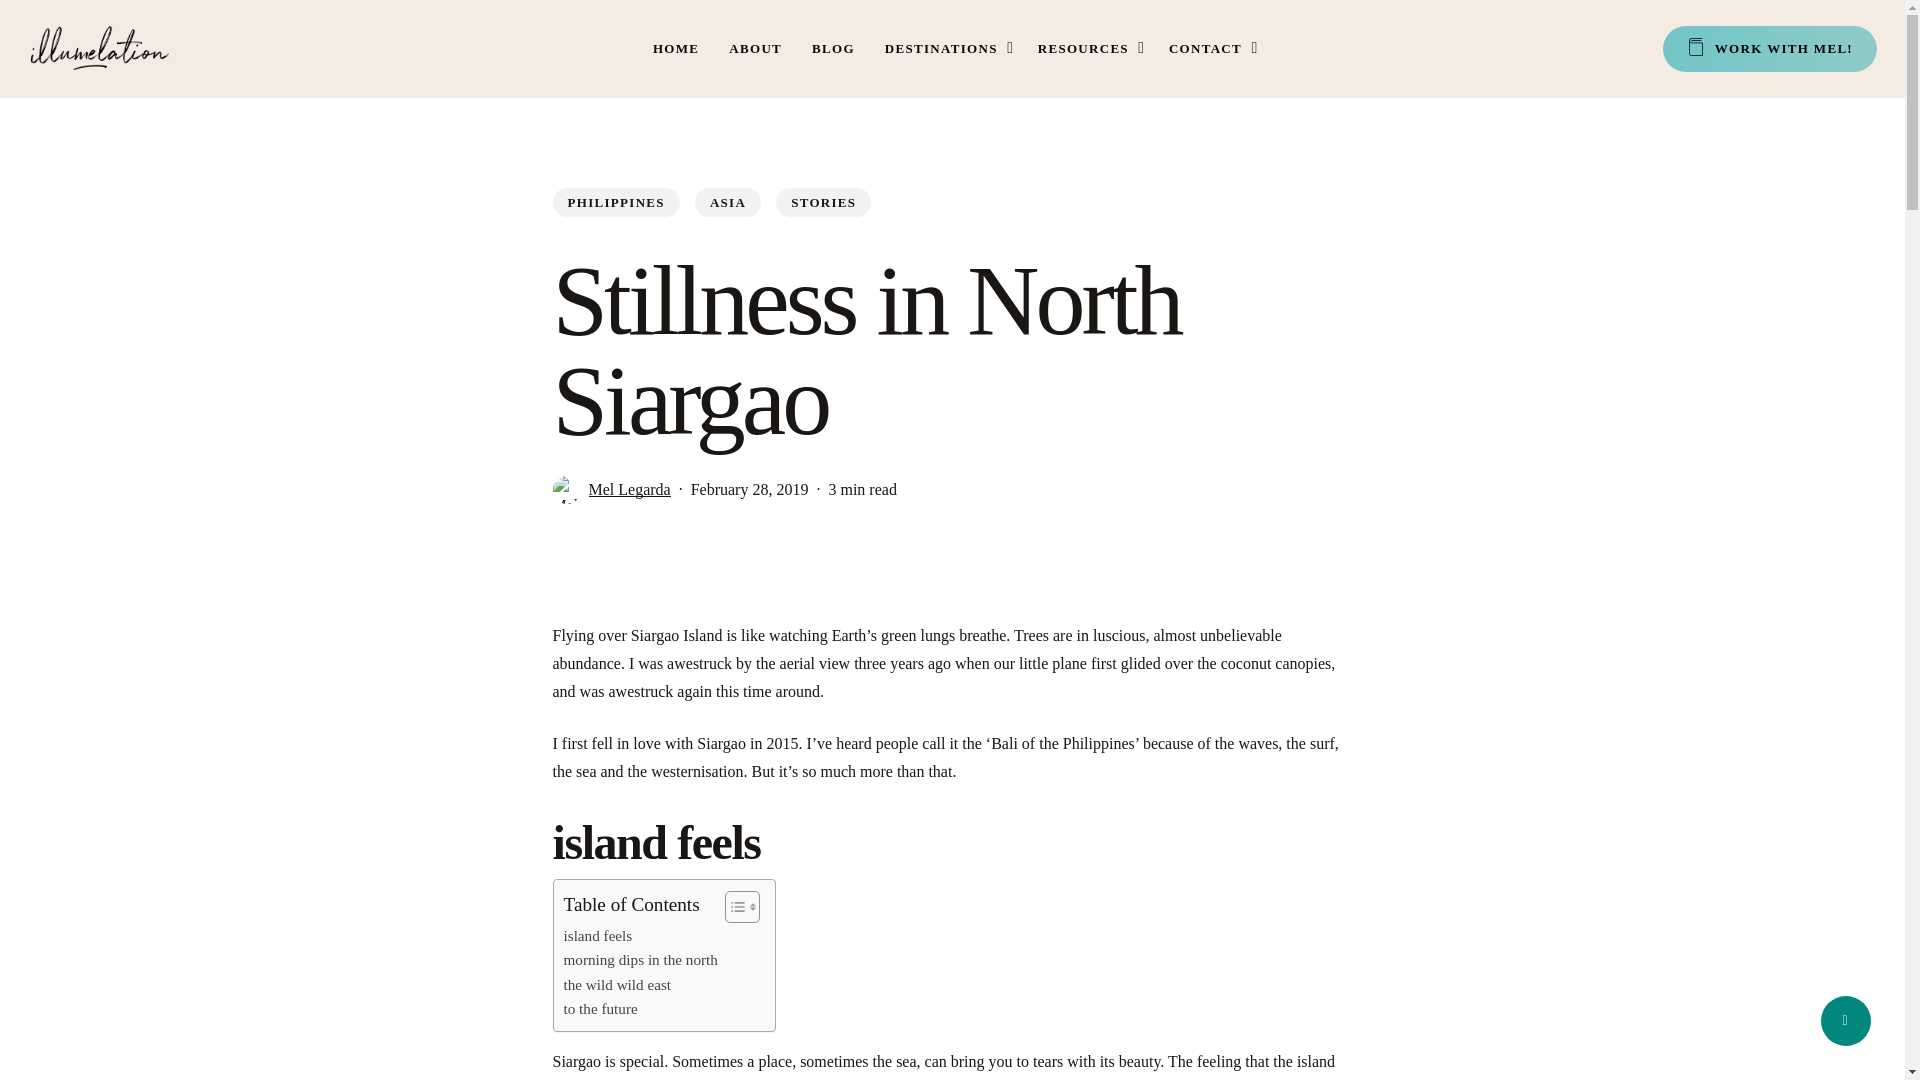 This screenshot has height=1080, width=1920. I want to click on HOME, so click(675, 48).